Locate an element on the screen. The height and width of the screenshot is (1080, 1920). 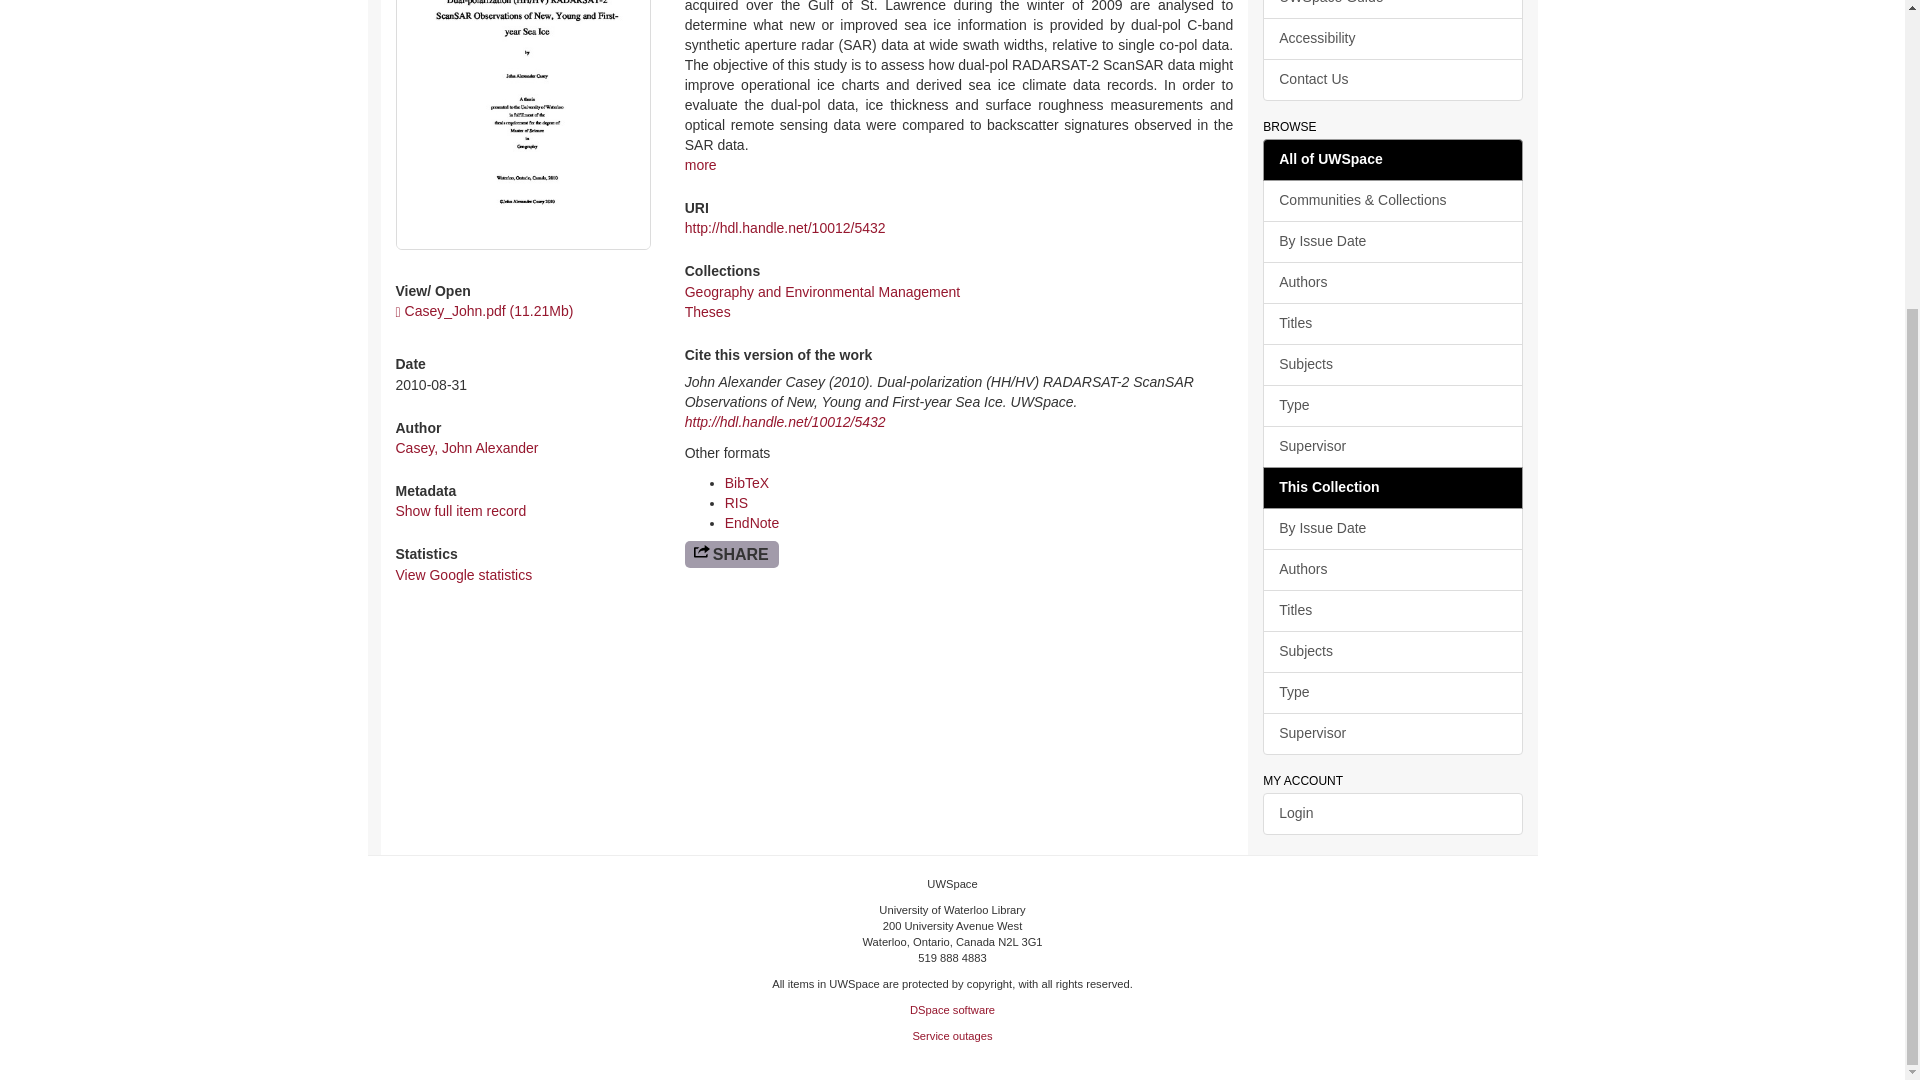
Casey, John Alexander is located at coordinates (467, 447).